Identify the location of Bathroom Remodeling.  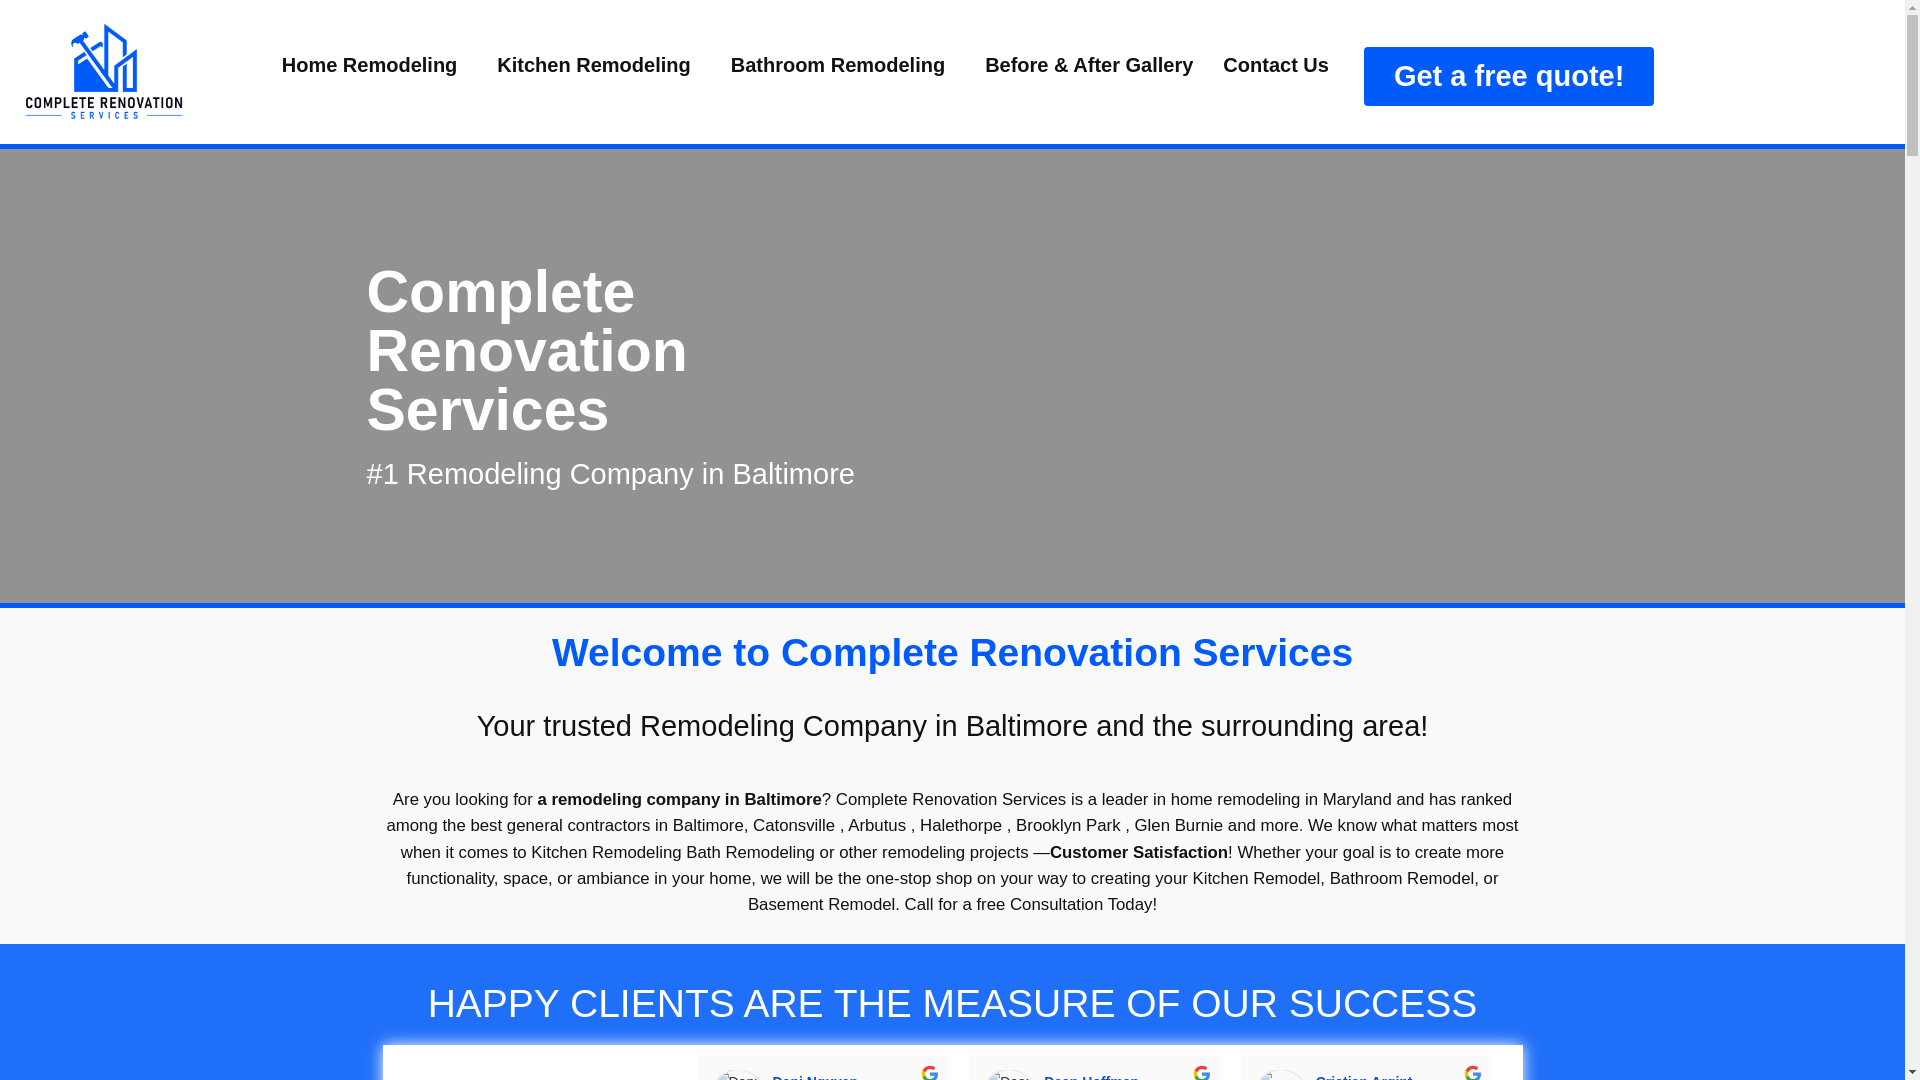
(842, 64).